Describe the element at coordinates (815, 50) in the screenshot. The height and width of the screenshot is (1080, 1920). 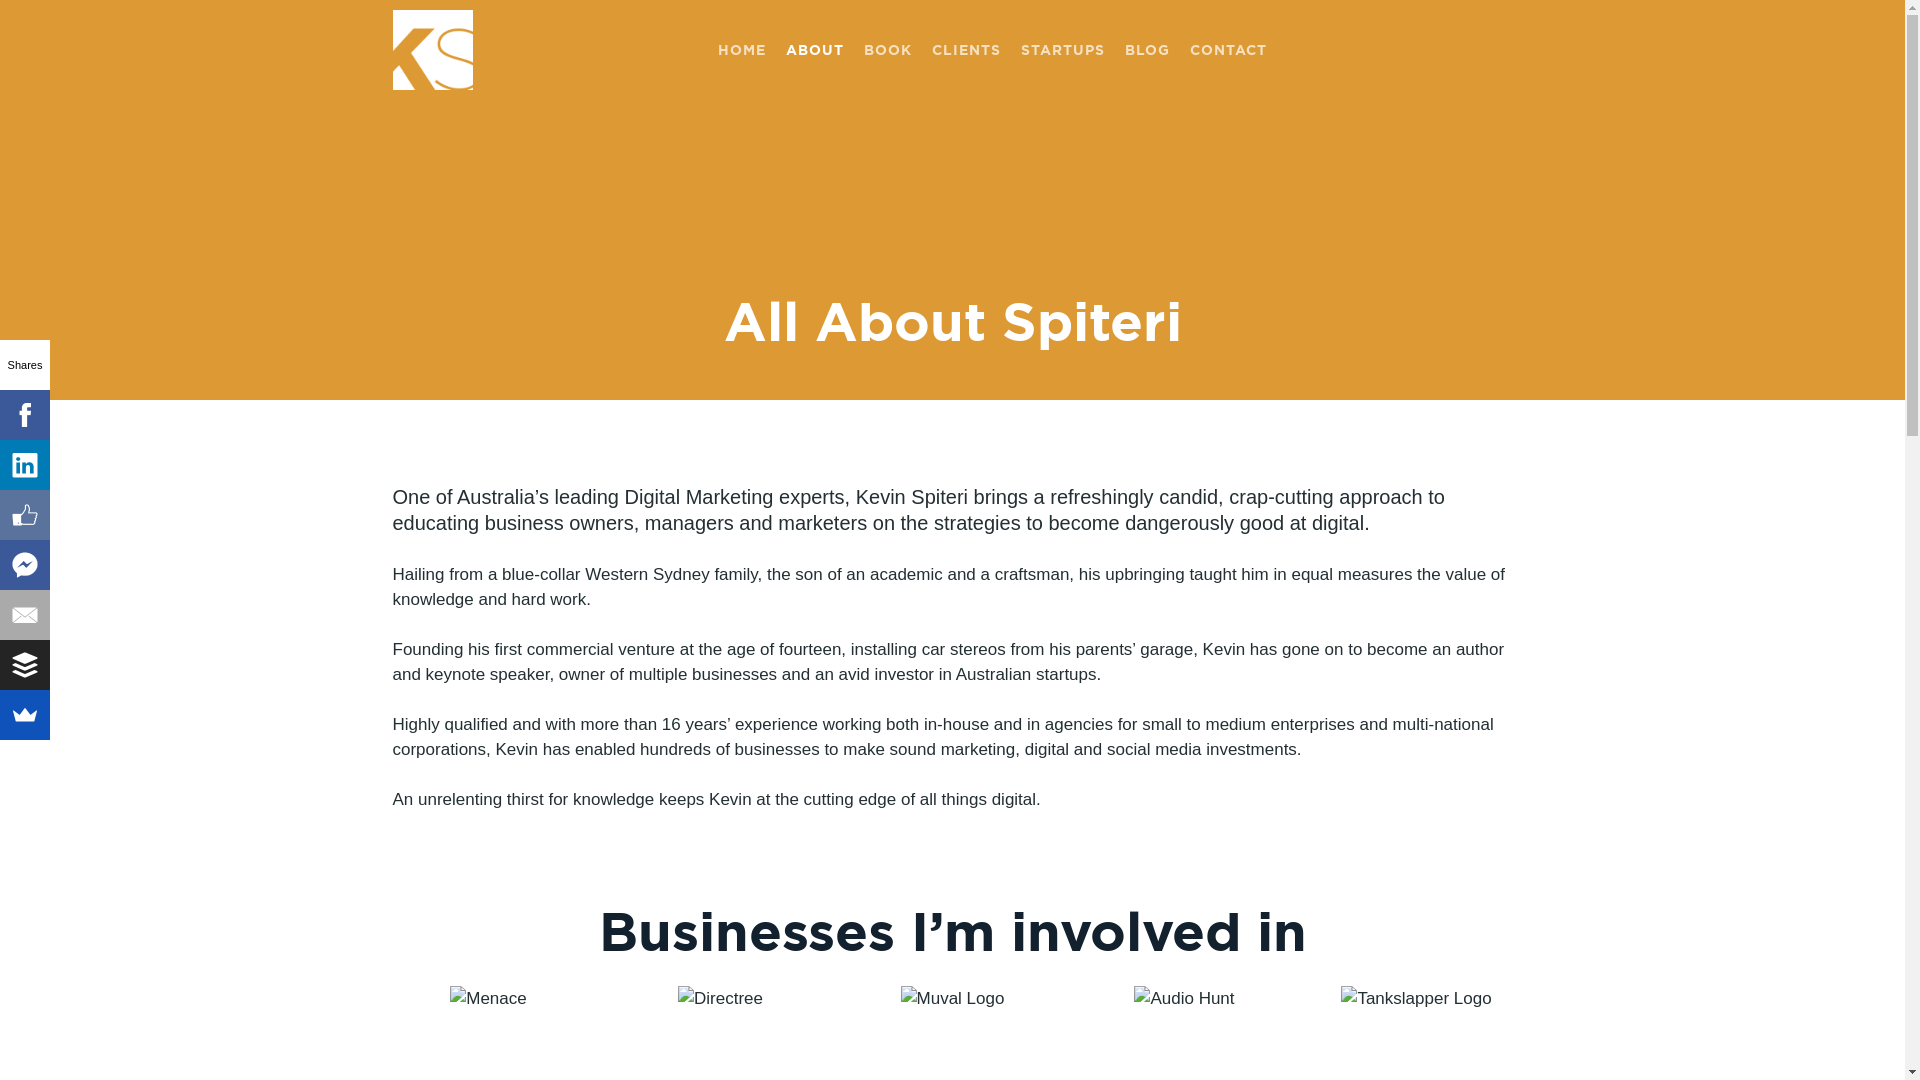
I see `ABOUT` at that location.